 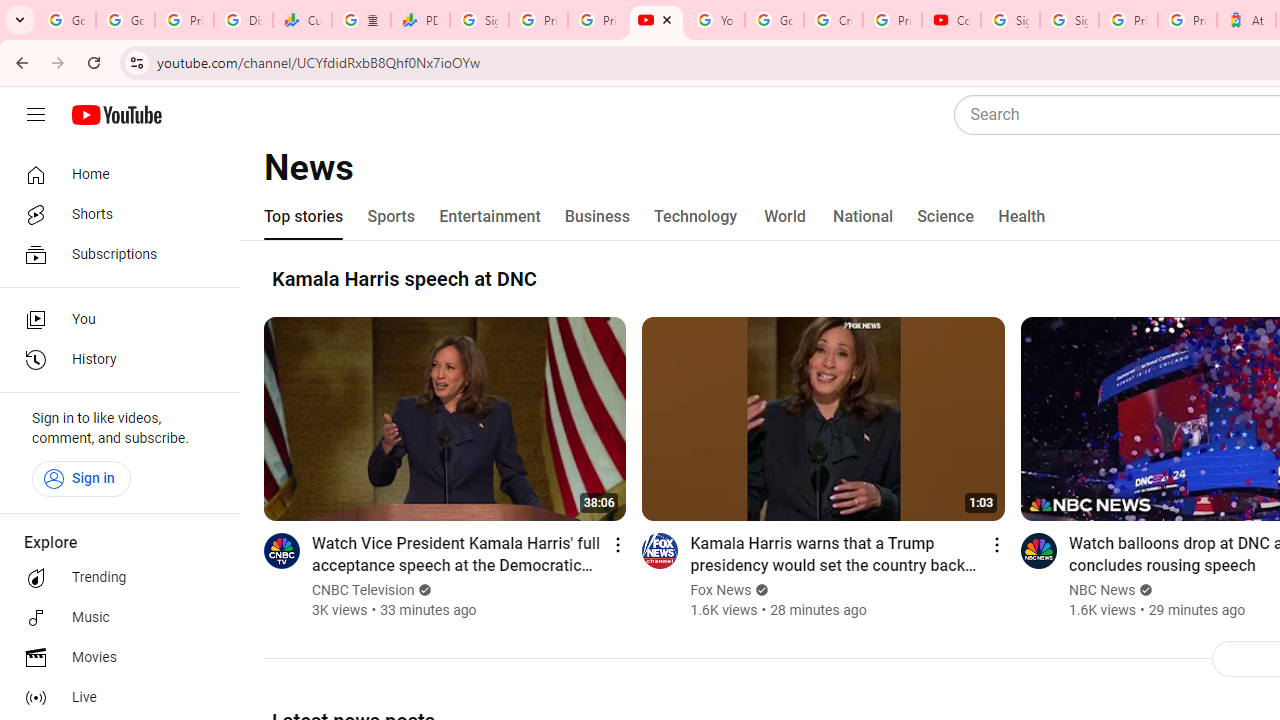 I want to click on YouTube Home, so click(x=116, y=115).